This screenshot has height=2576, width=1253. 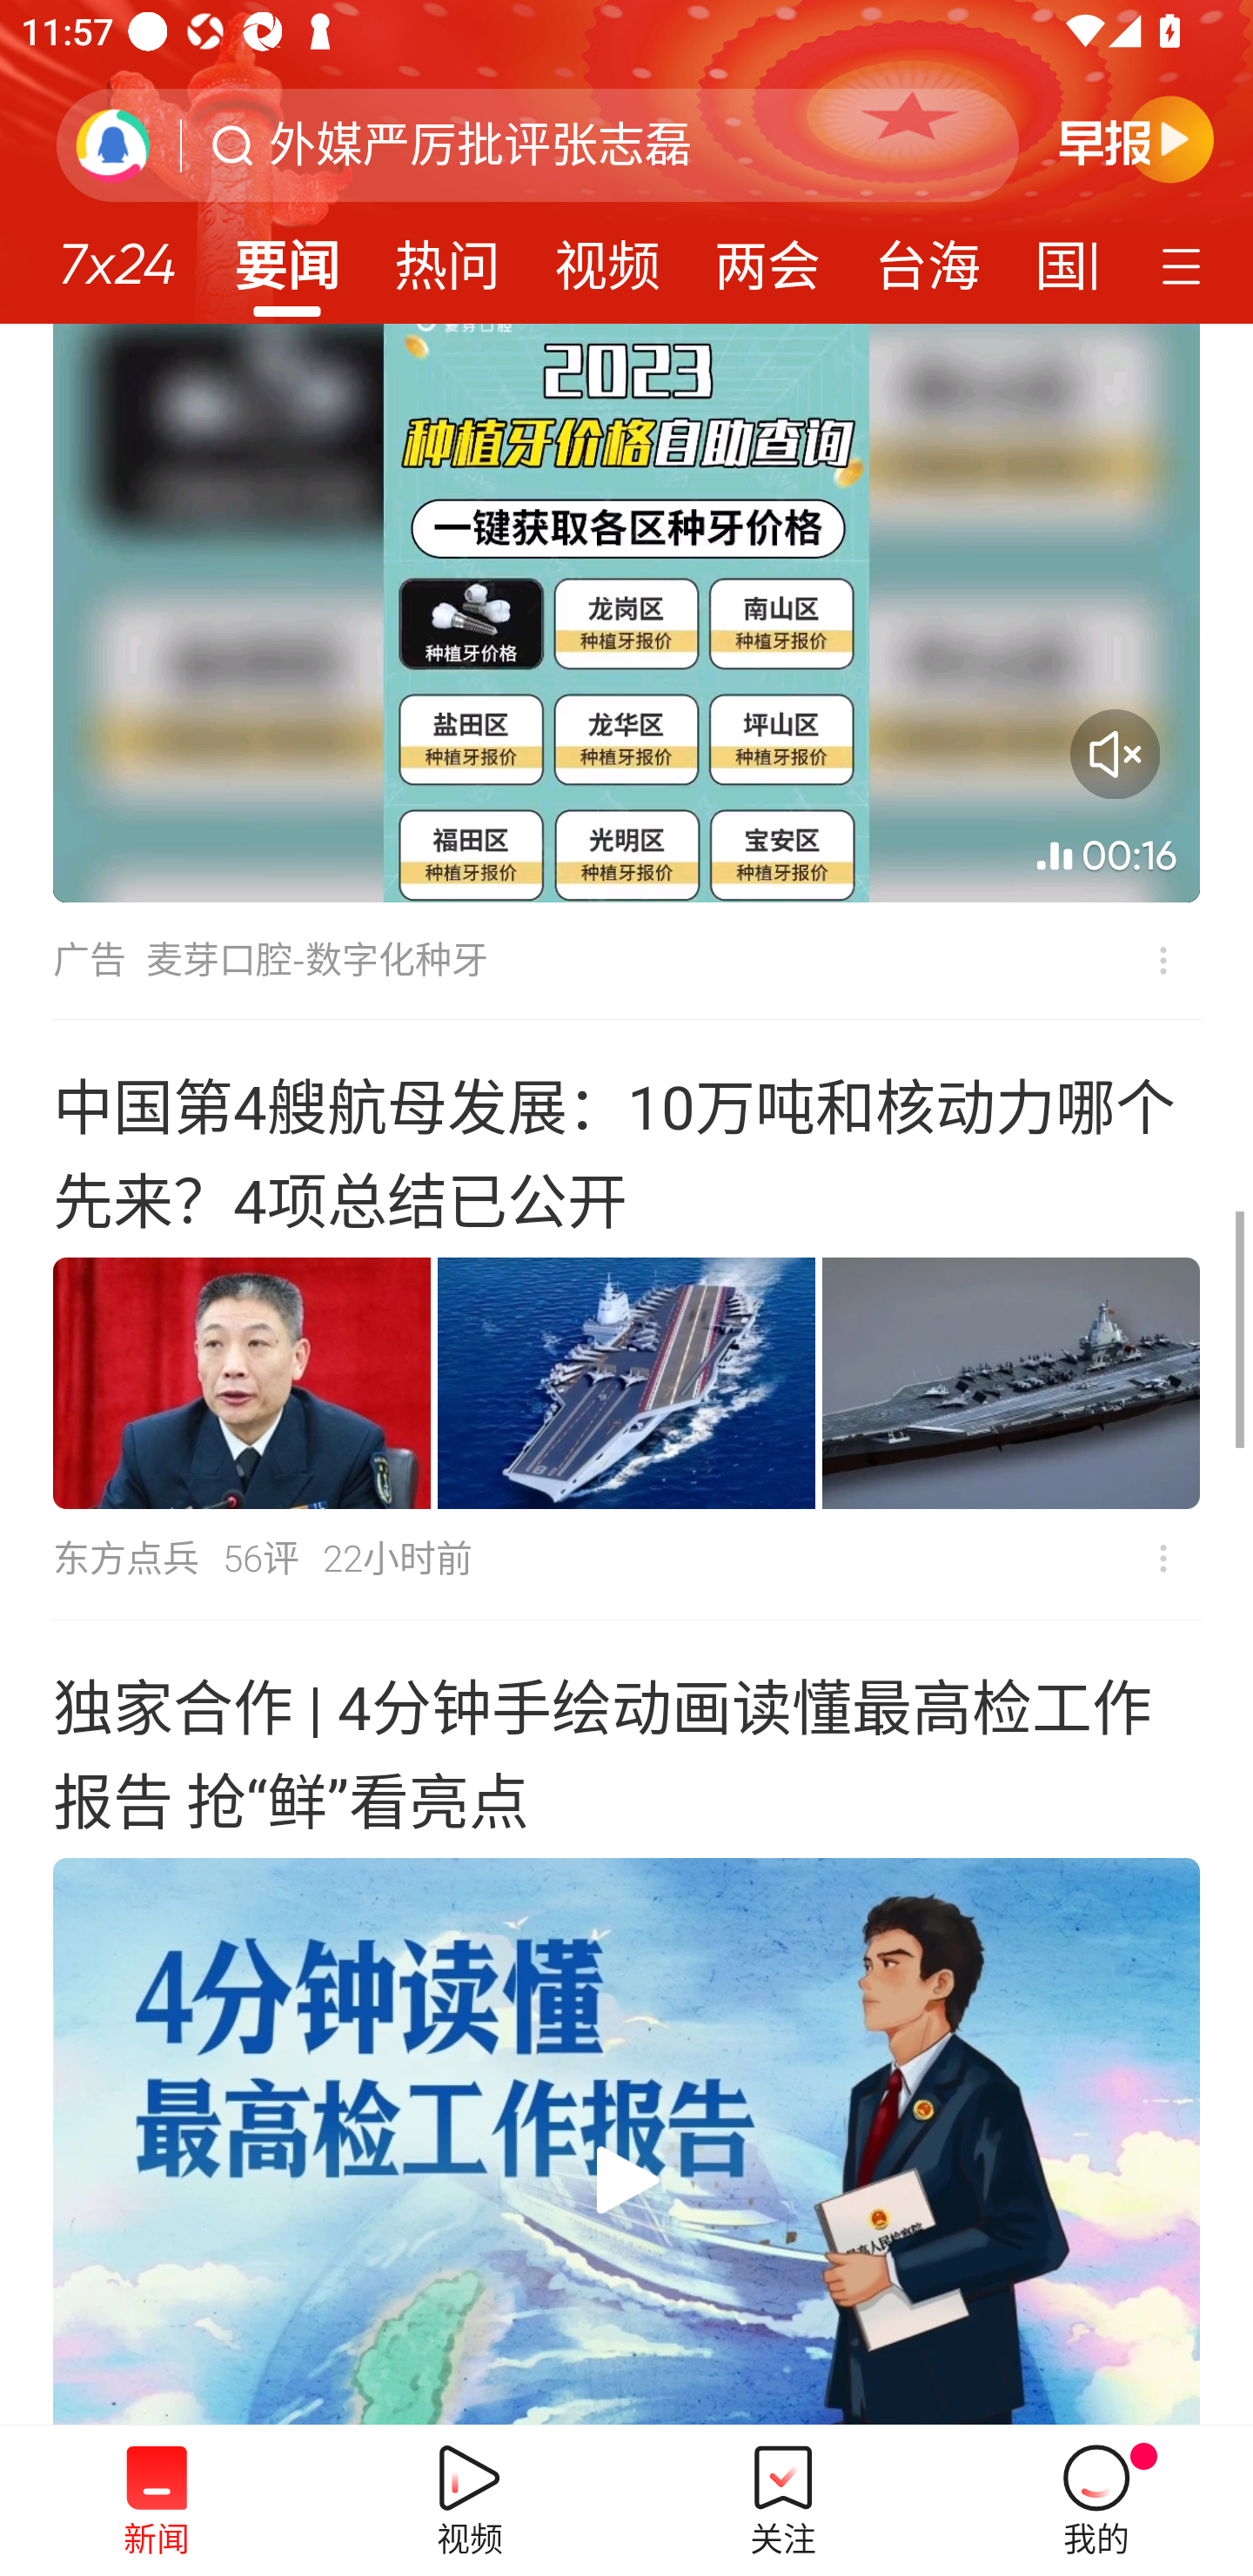 I want to click on 两会, so click(x=767, y=256).